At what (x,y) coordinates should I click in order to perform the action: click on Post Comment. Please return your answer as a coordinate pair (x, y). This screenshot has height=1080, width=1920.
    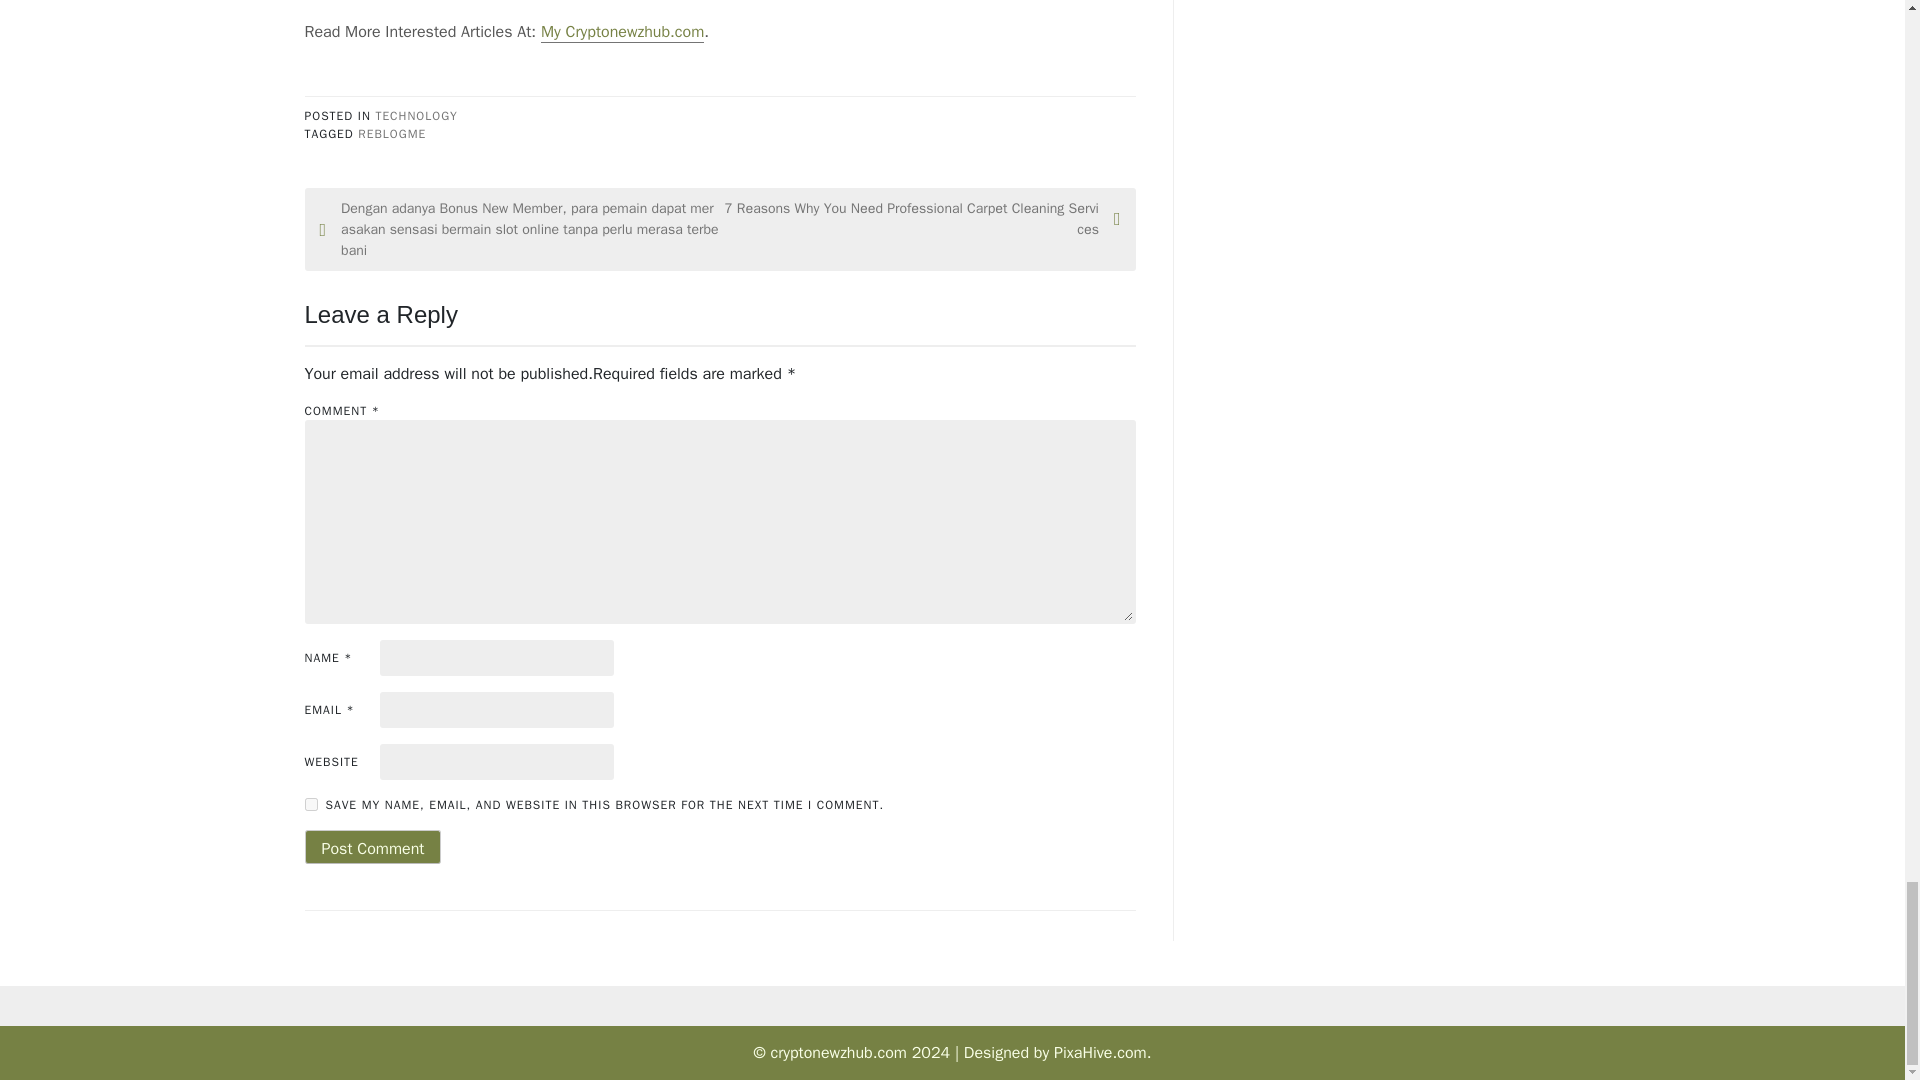
    Looking at the image, I should click on (372, 847).